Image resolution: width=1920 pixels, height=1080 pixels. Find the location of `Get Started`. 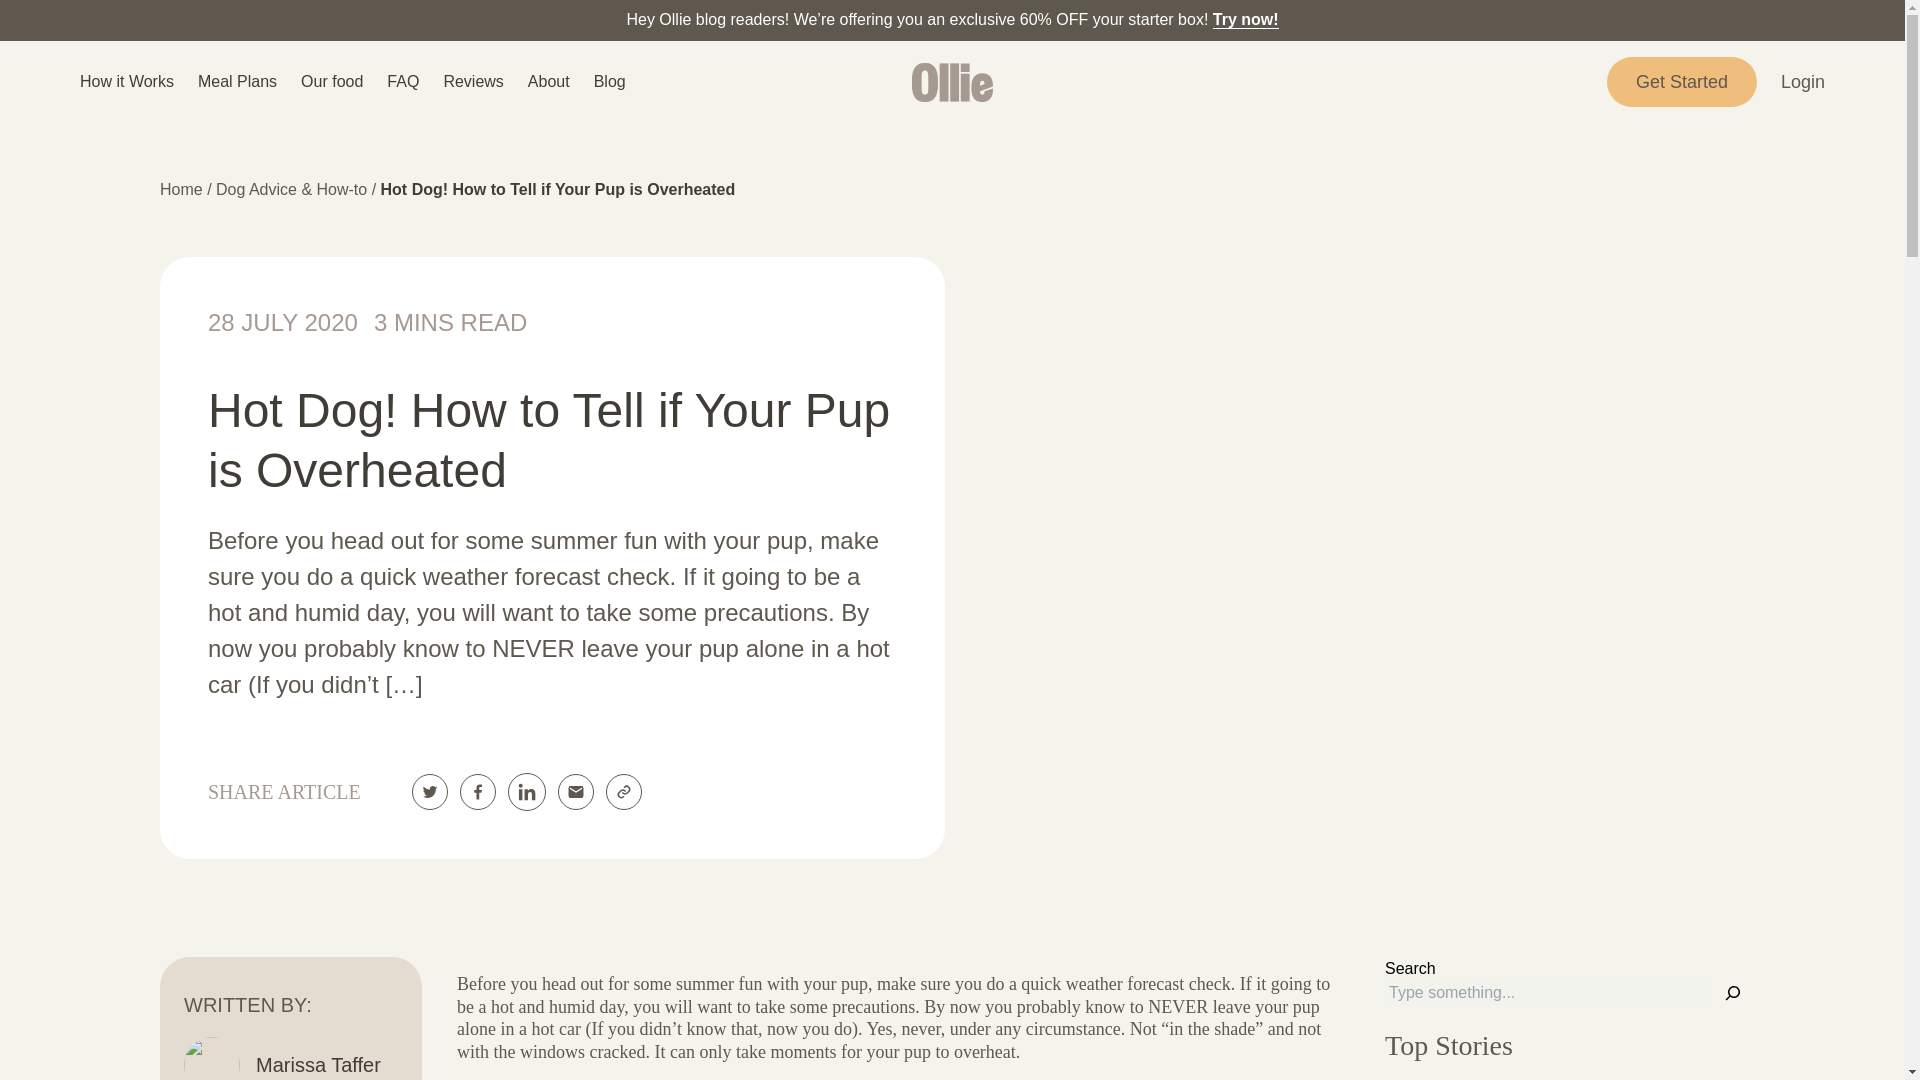

Get Started is located at coordinates (1682, 82).